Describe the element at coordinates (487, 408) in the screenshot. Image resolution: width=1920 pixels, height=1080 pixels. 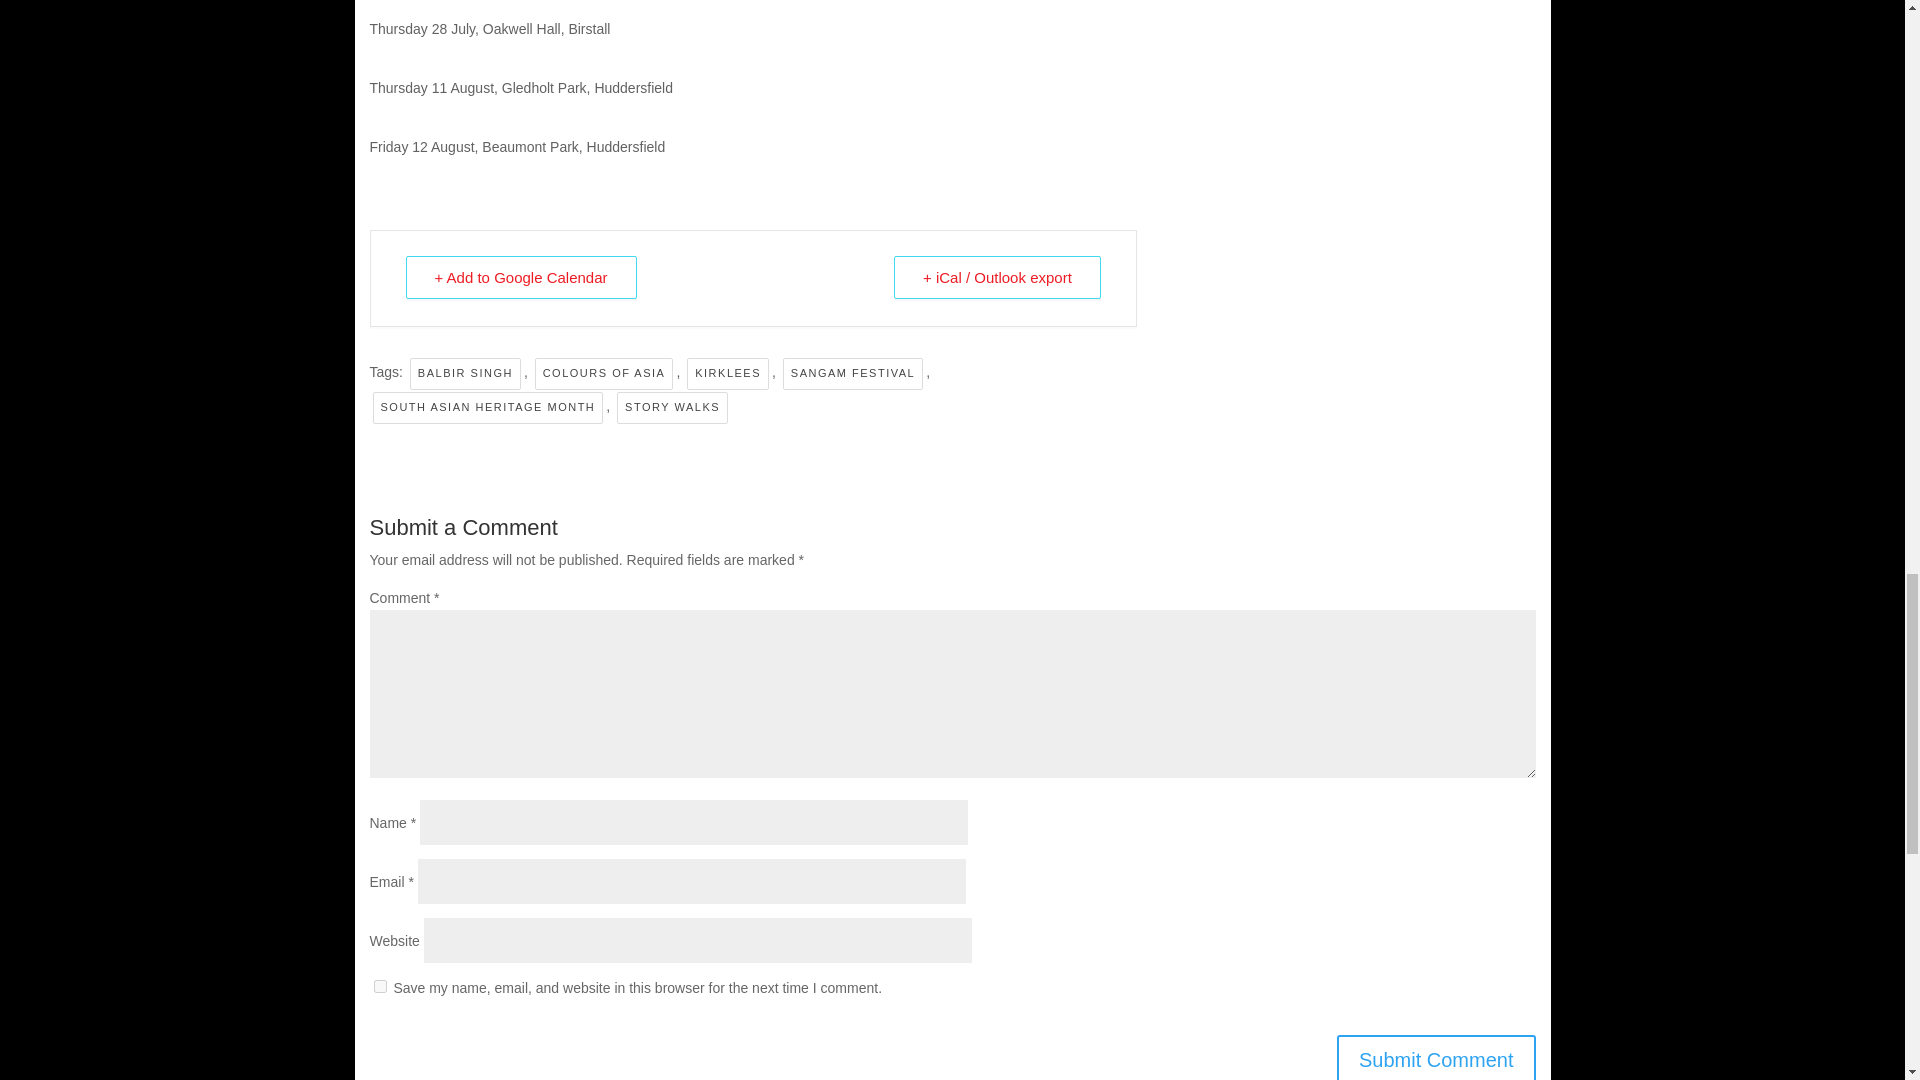
I see `SOUTH ASIAN HERITAGE MONTH` at that location.